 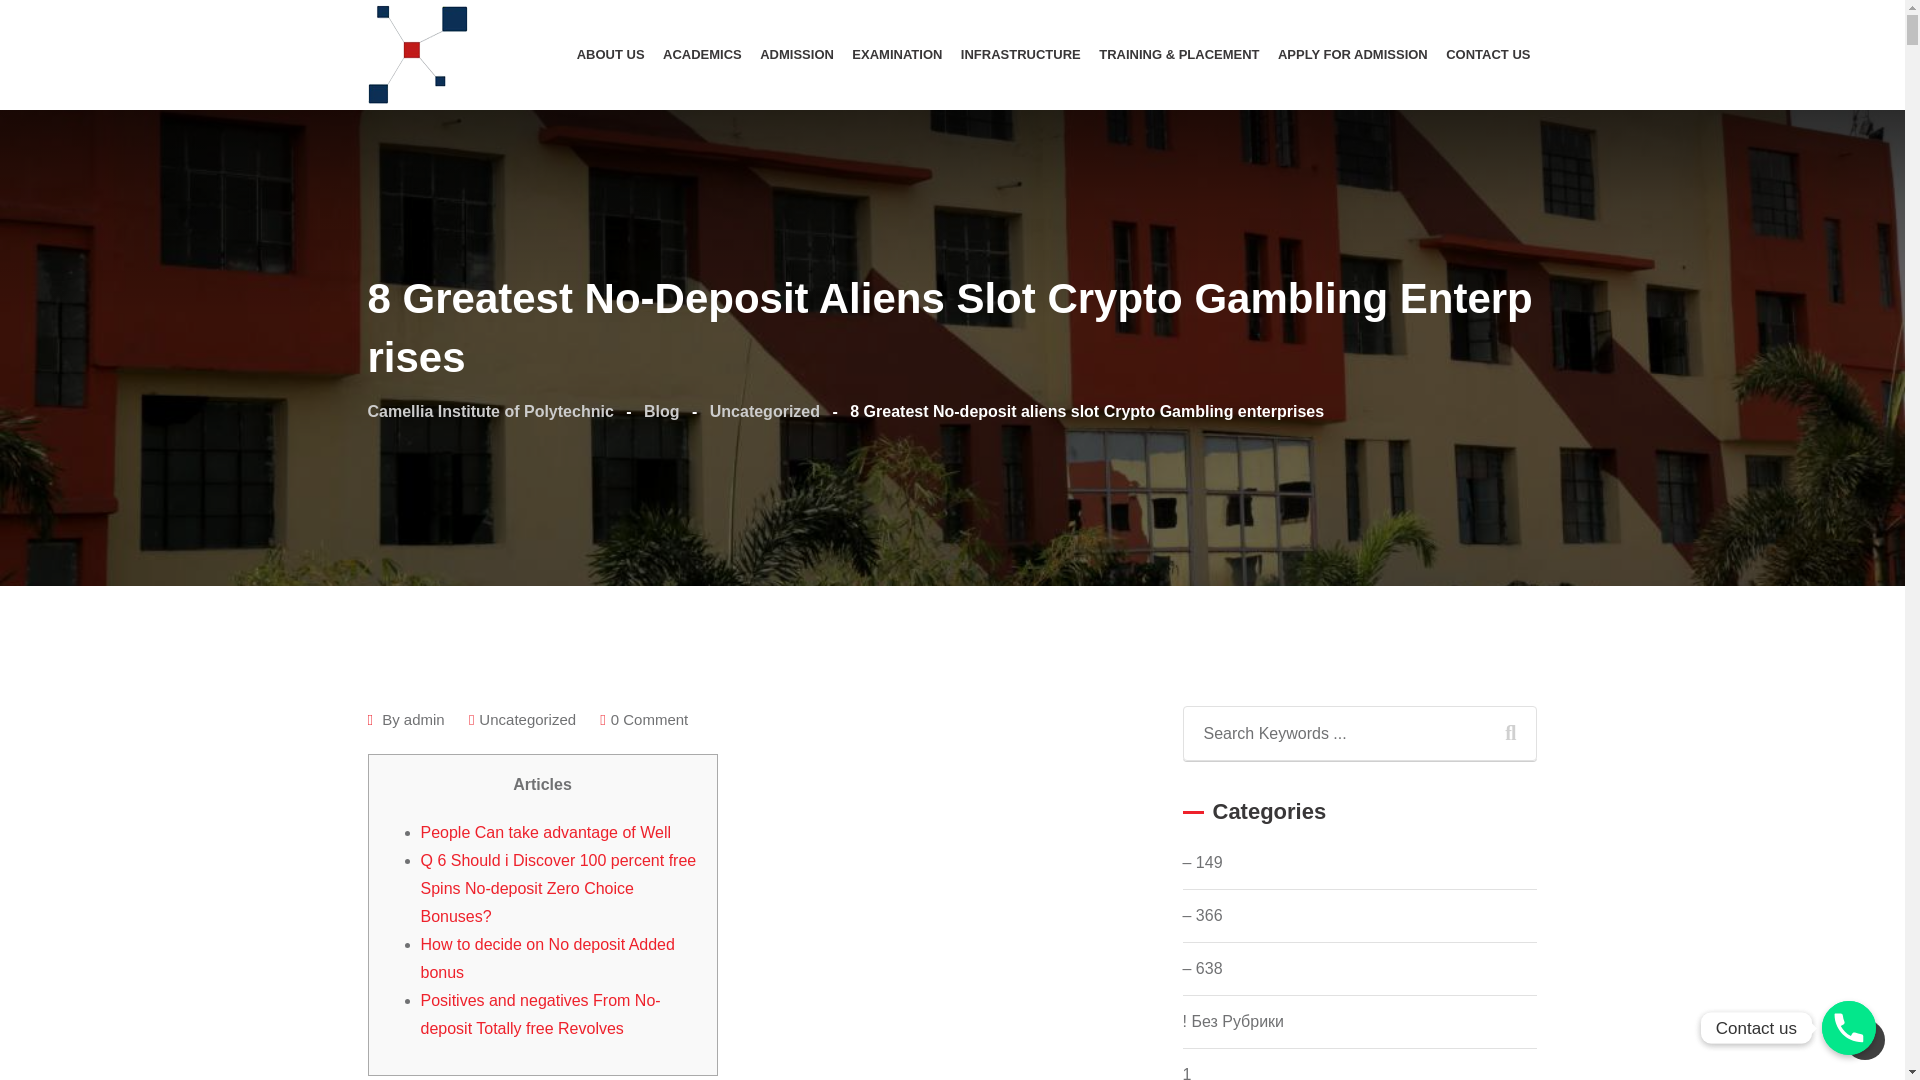 What do you see at coordinates (896, 55) in the screenshot?
I see `EXAMINATION` at bounding box center [896, 55].